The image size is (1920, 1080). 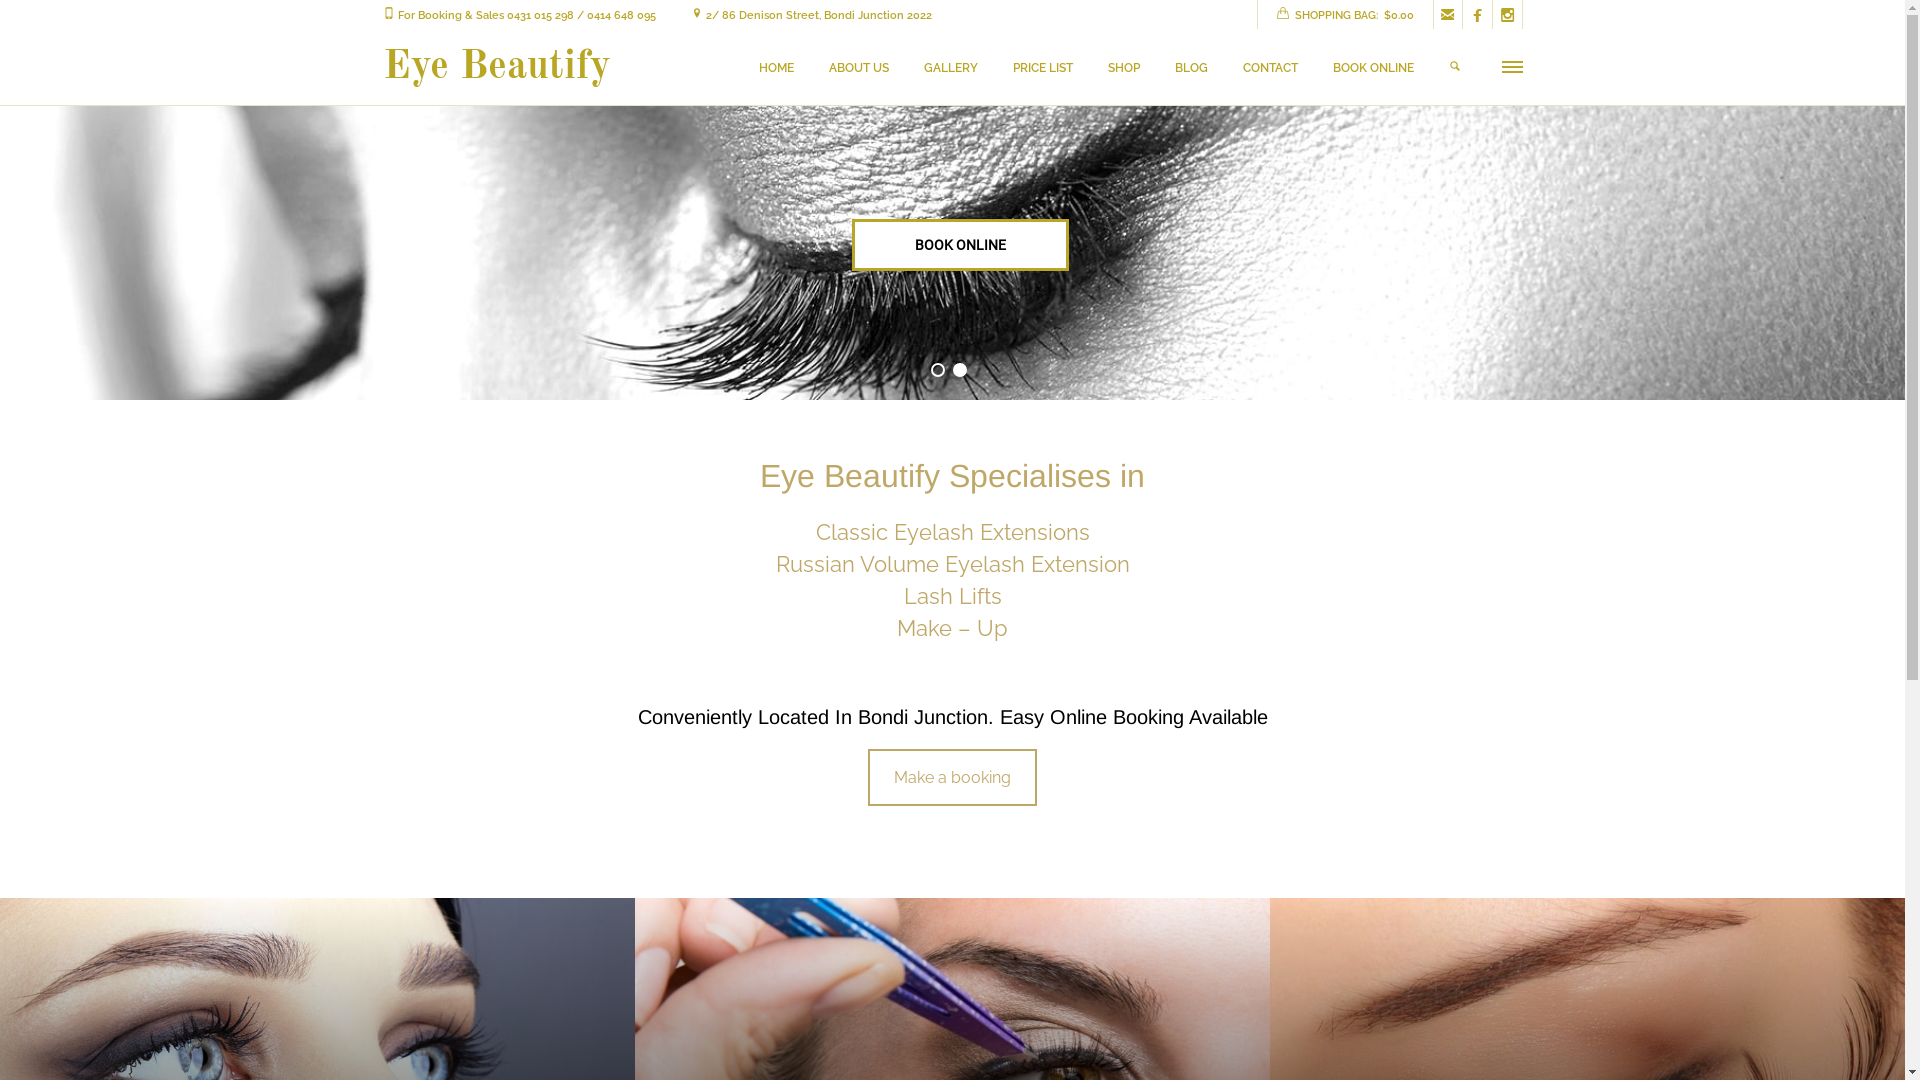 I want to click on ABOUT US, so click(x=858, y=68).